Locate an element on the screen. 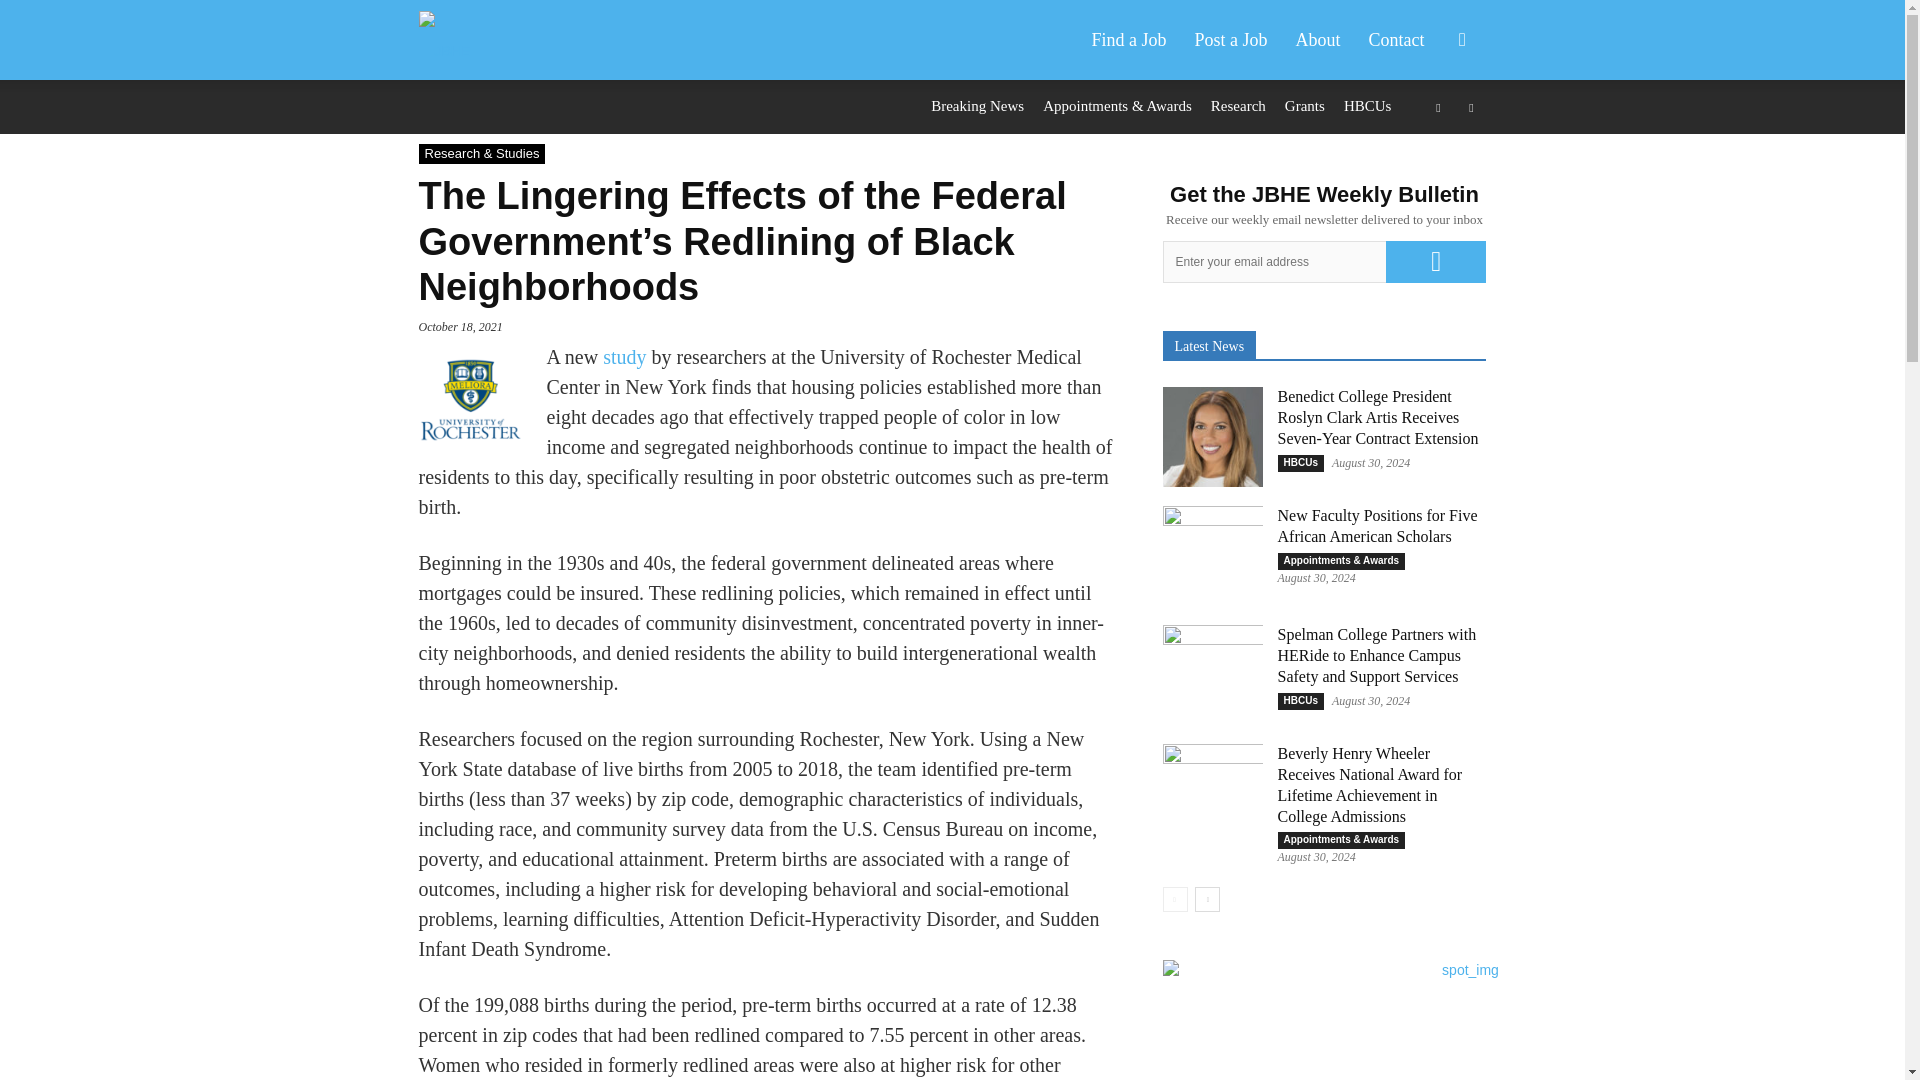 Image resolution: width=1920 pixels, height=1080 pixels. Grants is located at coordinates (1304, 106).